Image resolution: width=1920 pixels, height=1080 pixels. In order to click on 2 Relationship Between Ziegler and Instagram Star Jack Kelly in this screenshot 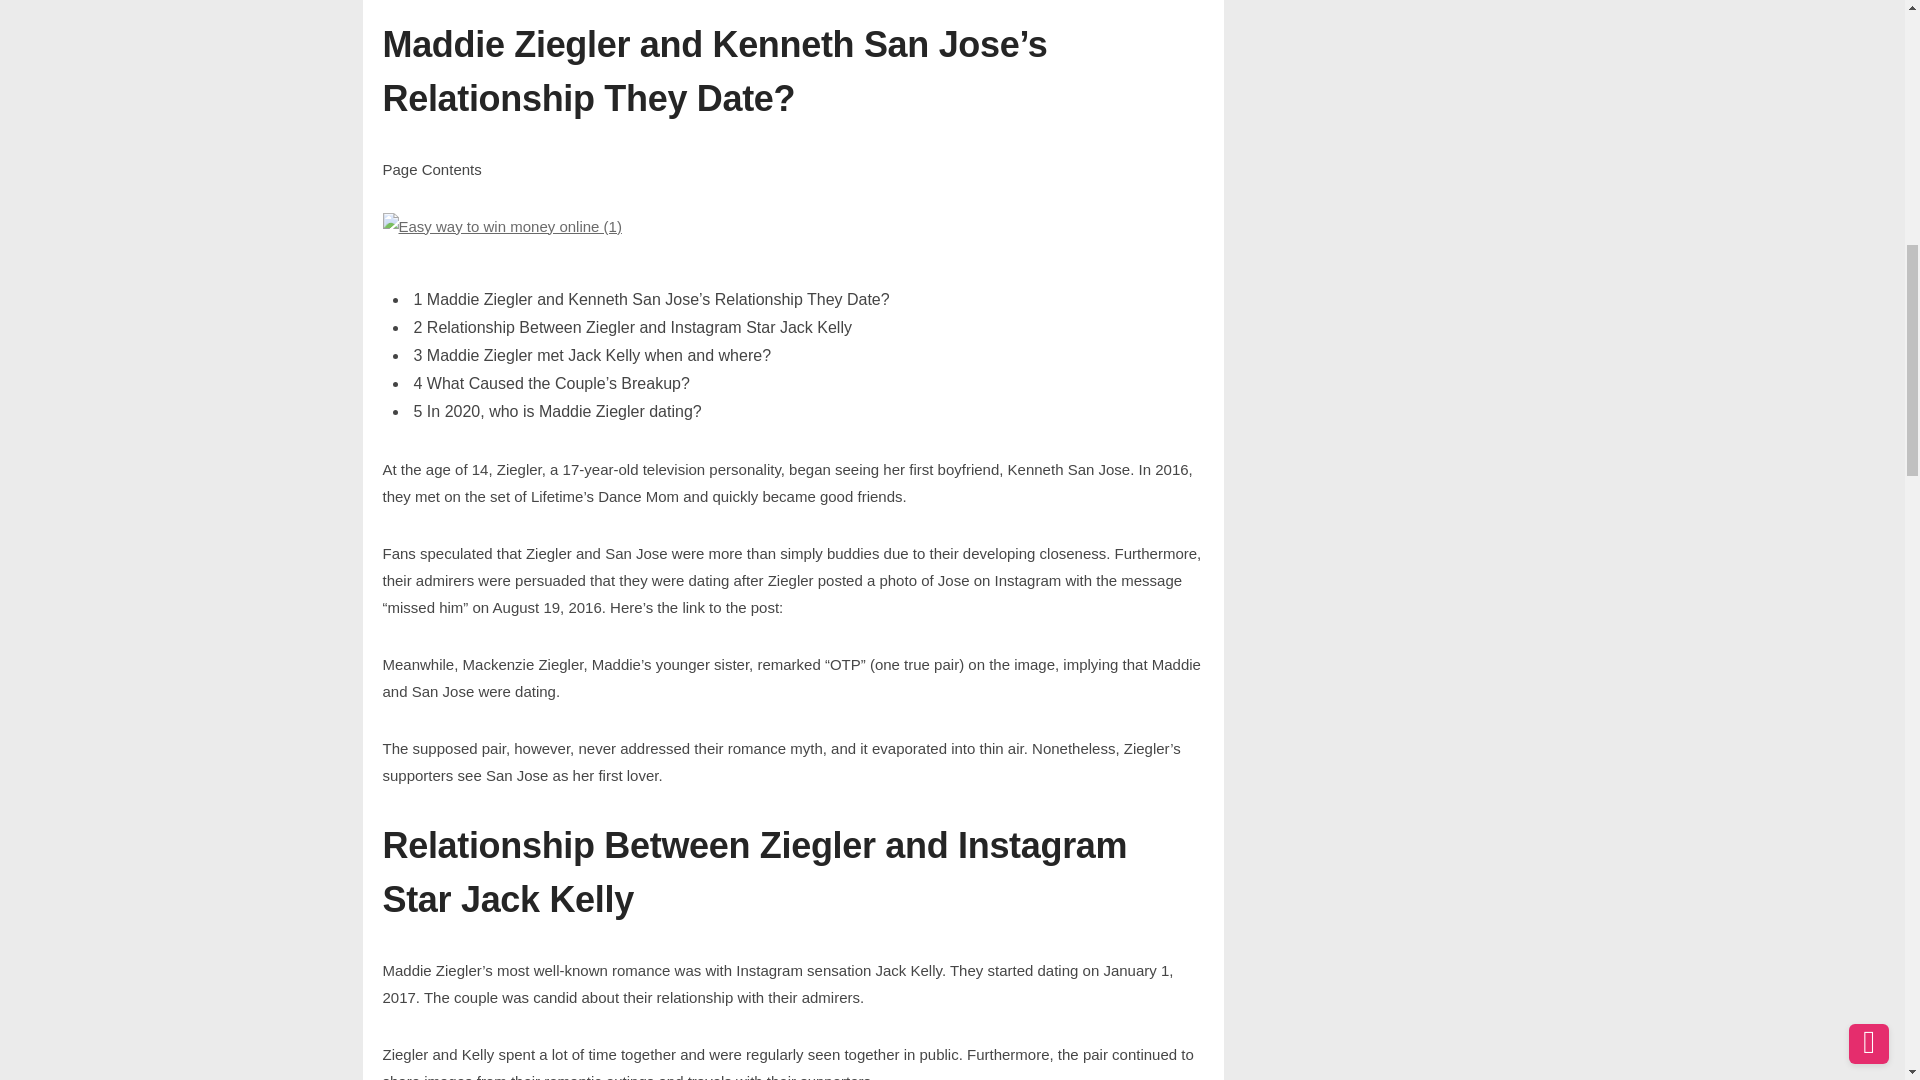, I will do `click(633, 327)`.